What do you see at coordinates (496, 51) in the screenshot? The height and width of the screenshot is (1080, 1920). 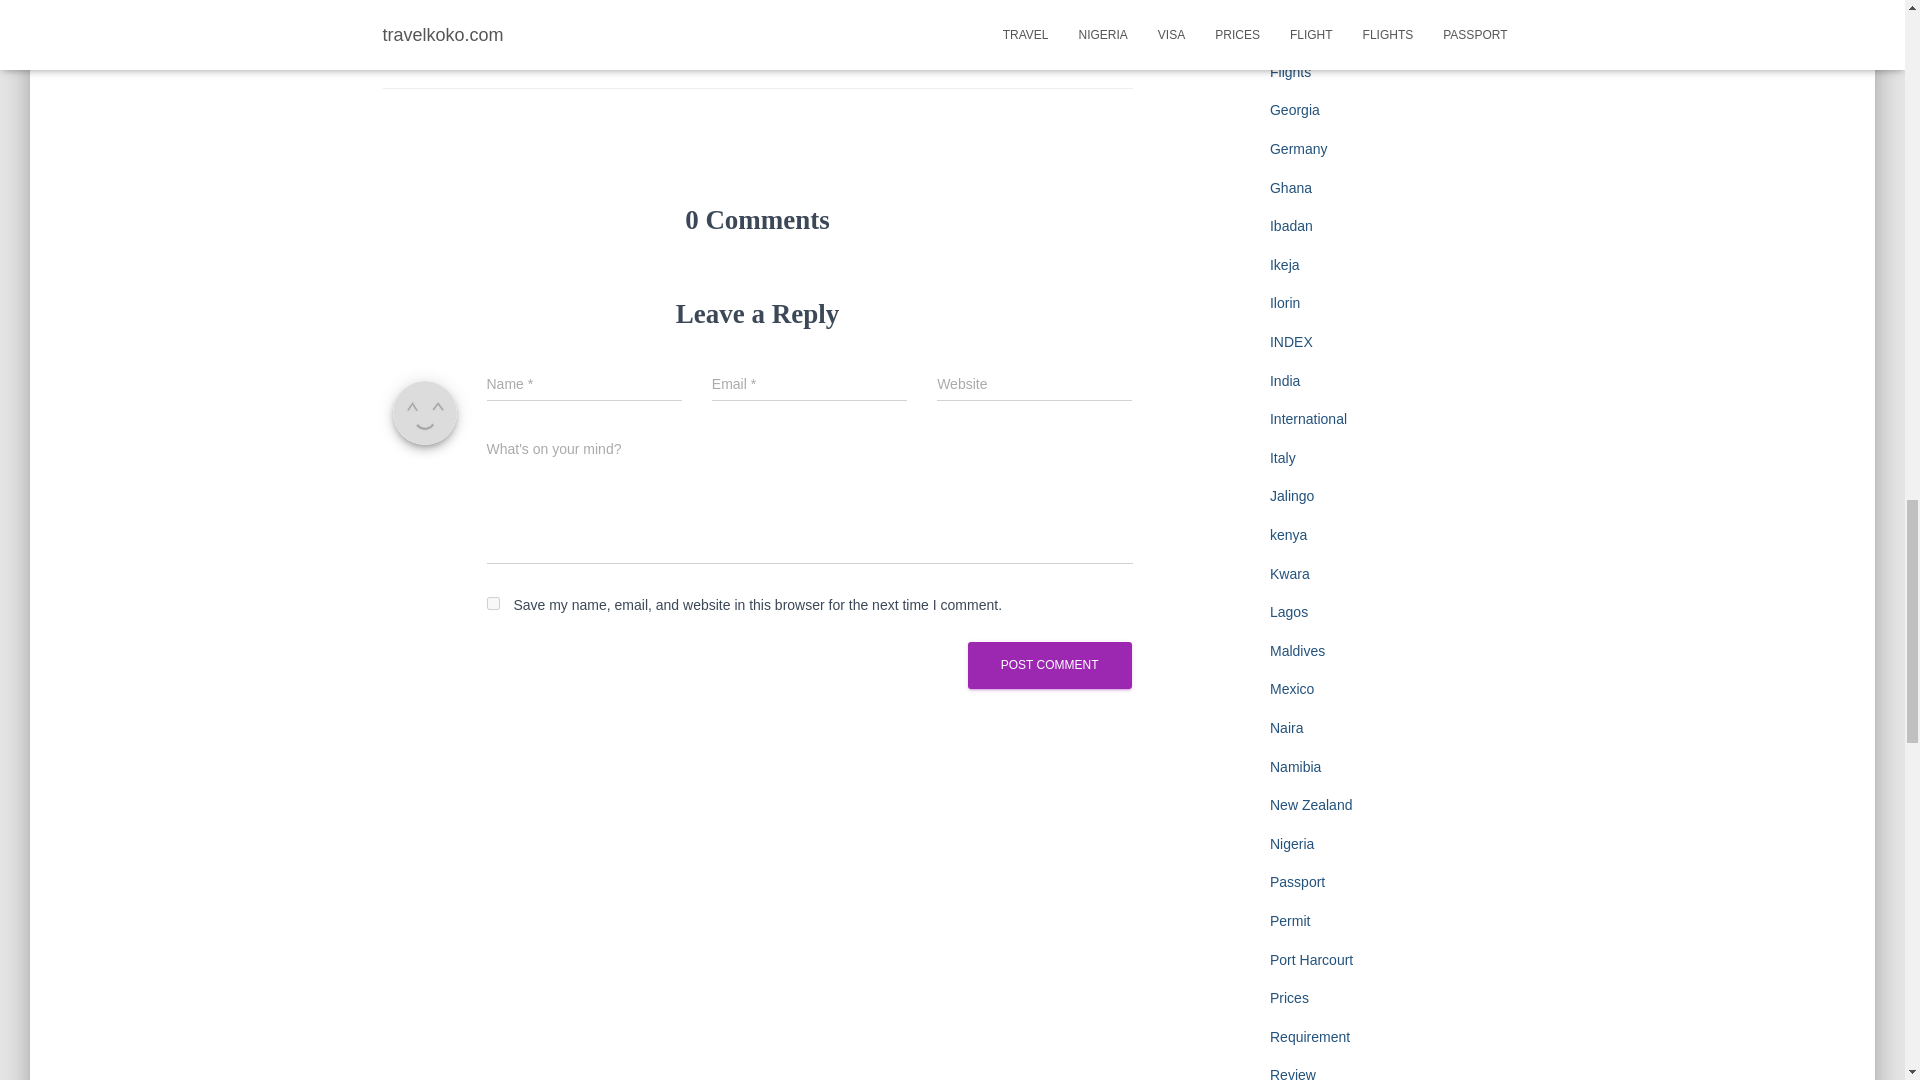 I see `TRAVEL` at bounding box center [496, 51].